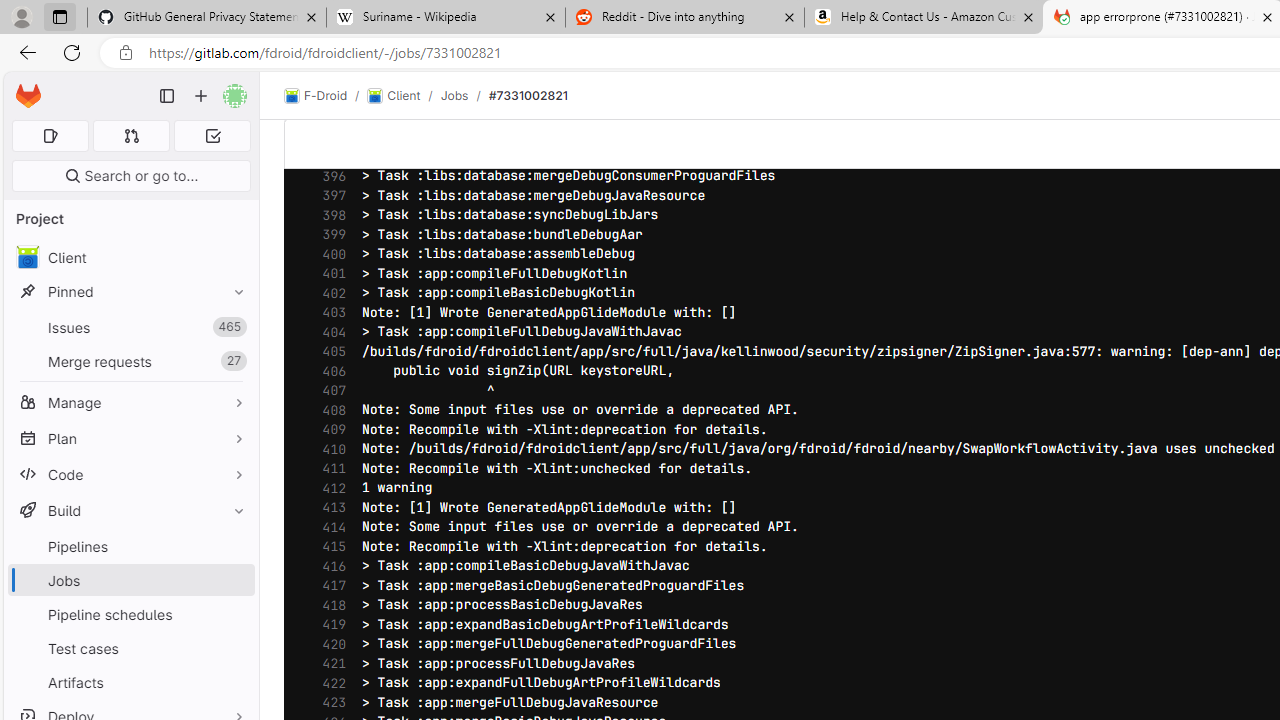  What do you see at coordinates (234, 648) in the screenshot?
I see `Pin Test cases` at bounding box center [234, 648].